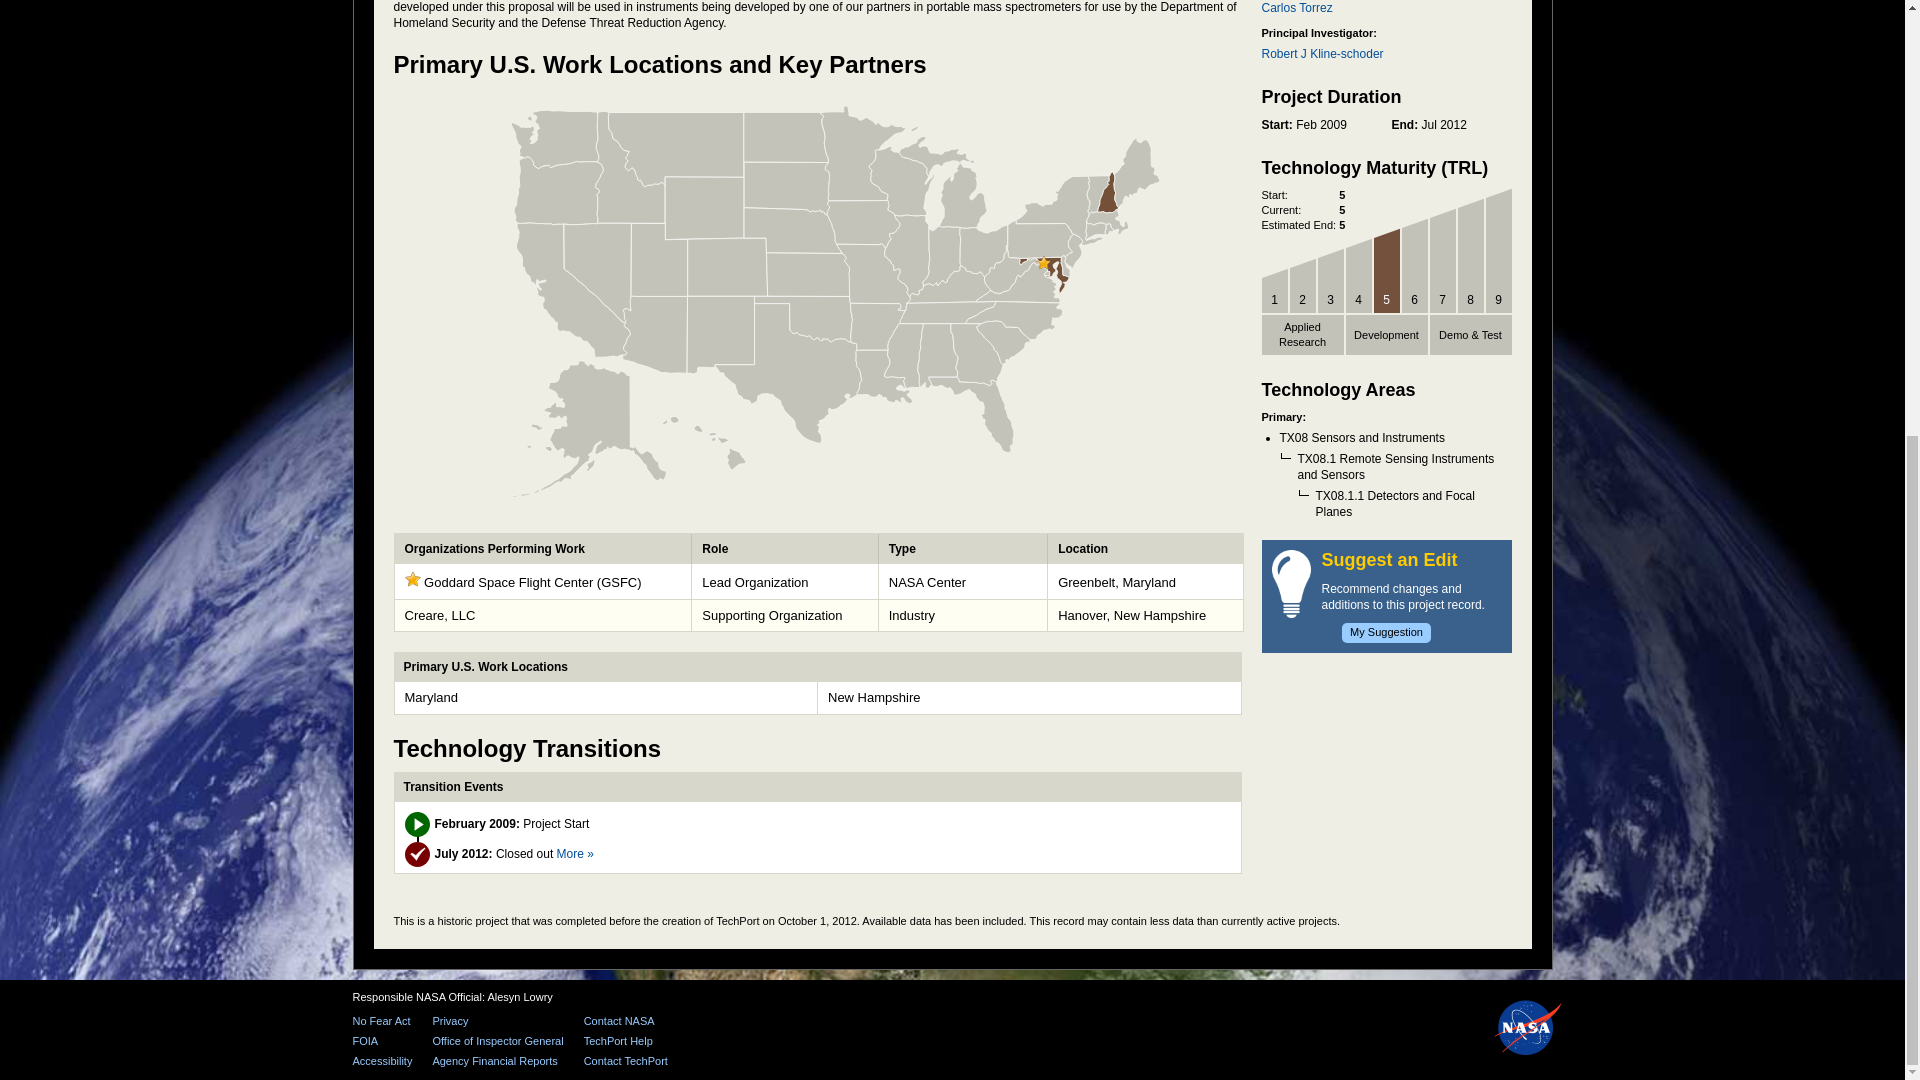 The width and height of the screenshot is (1920, 1080). What do you see at coordinates (1322, 54) in the screenshot?
I see `Robert J Kline-schoder` at bounding box center [1322, 54].